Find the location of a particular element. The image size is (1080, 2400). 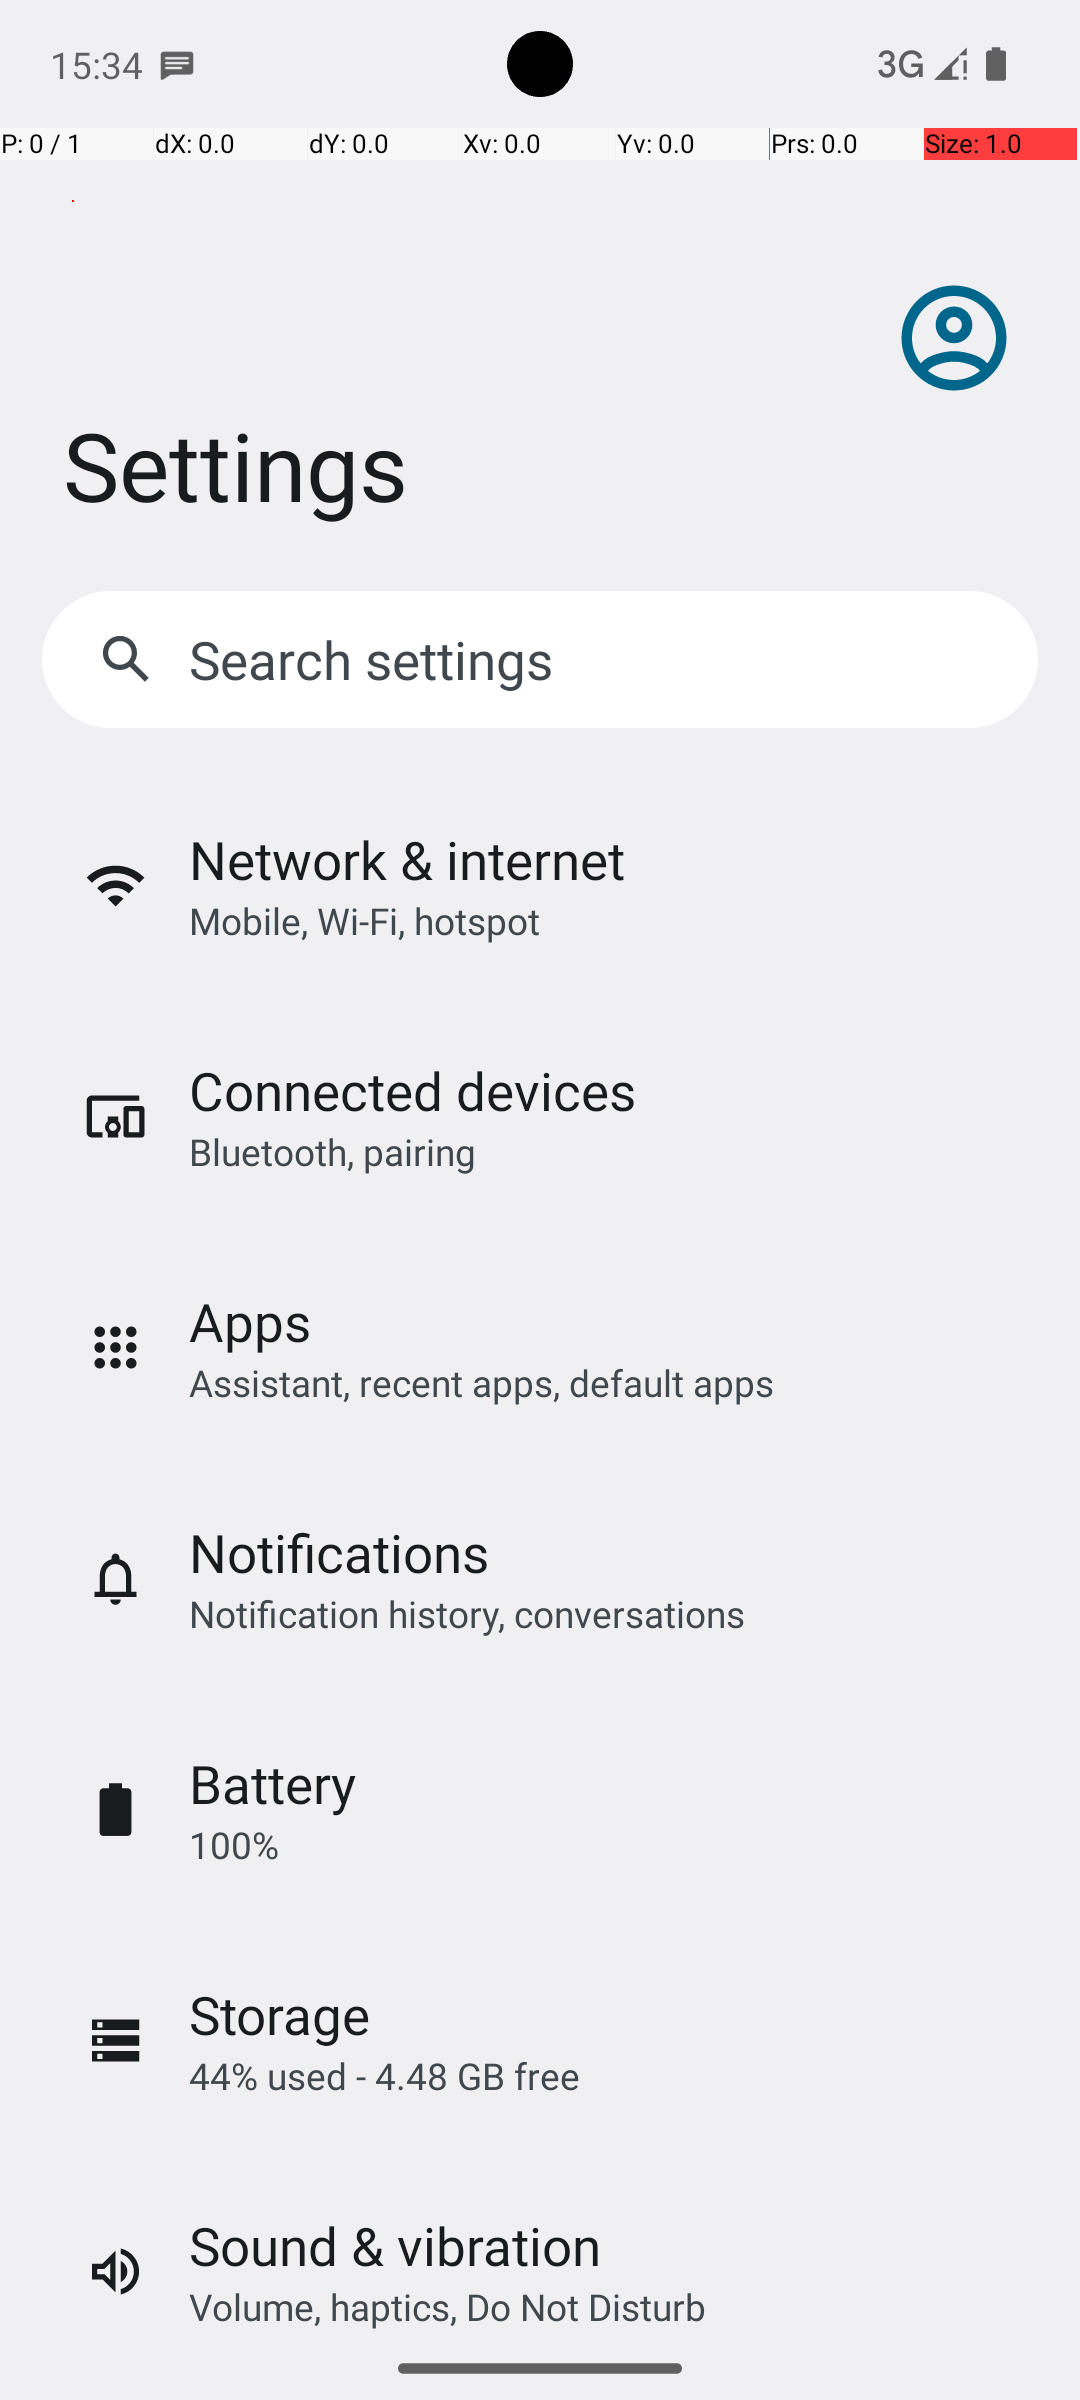

Connected devices is located at coordinates (412, 1090).